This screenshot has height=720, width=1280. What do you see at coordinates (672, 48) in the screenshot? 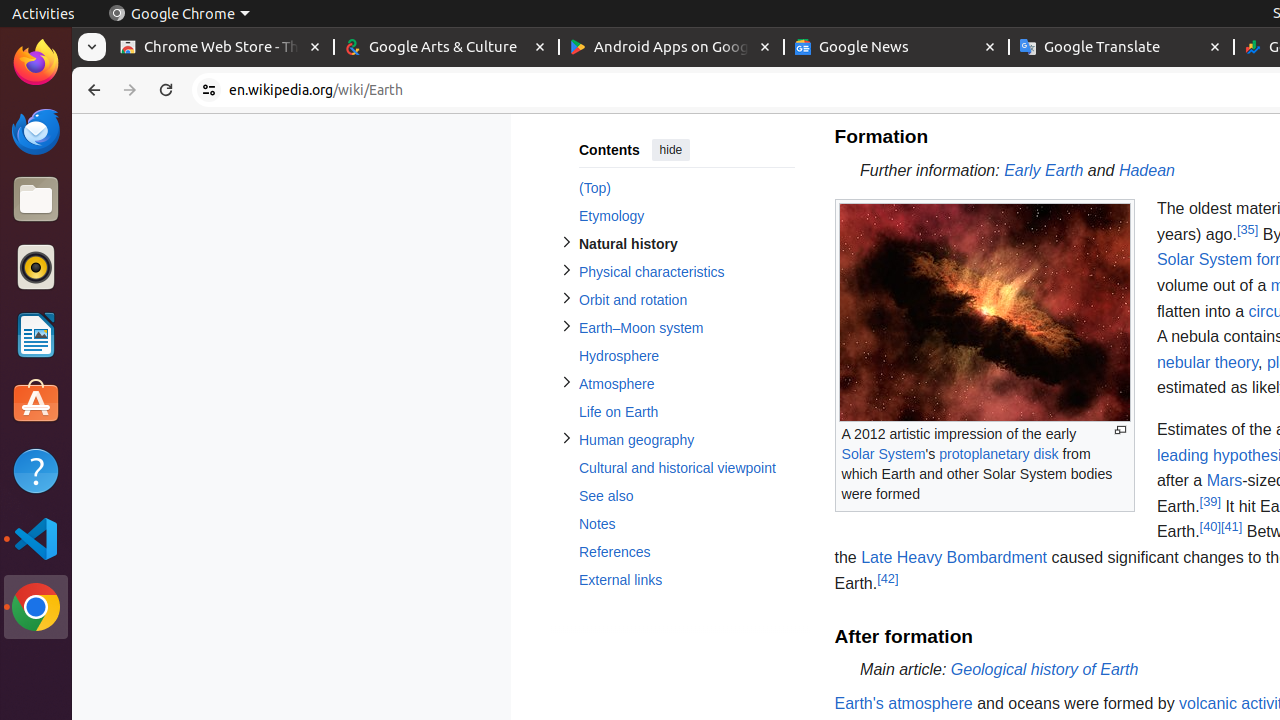
I see `Android Apps on Google Play - Memory usage - 68.6 MB` at bounding box center [672, 48].